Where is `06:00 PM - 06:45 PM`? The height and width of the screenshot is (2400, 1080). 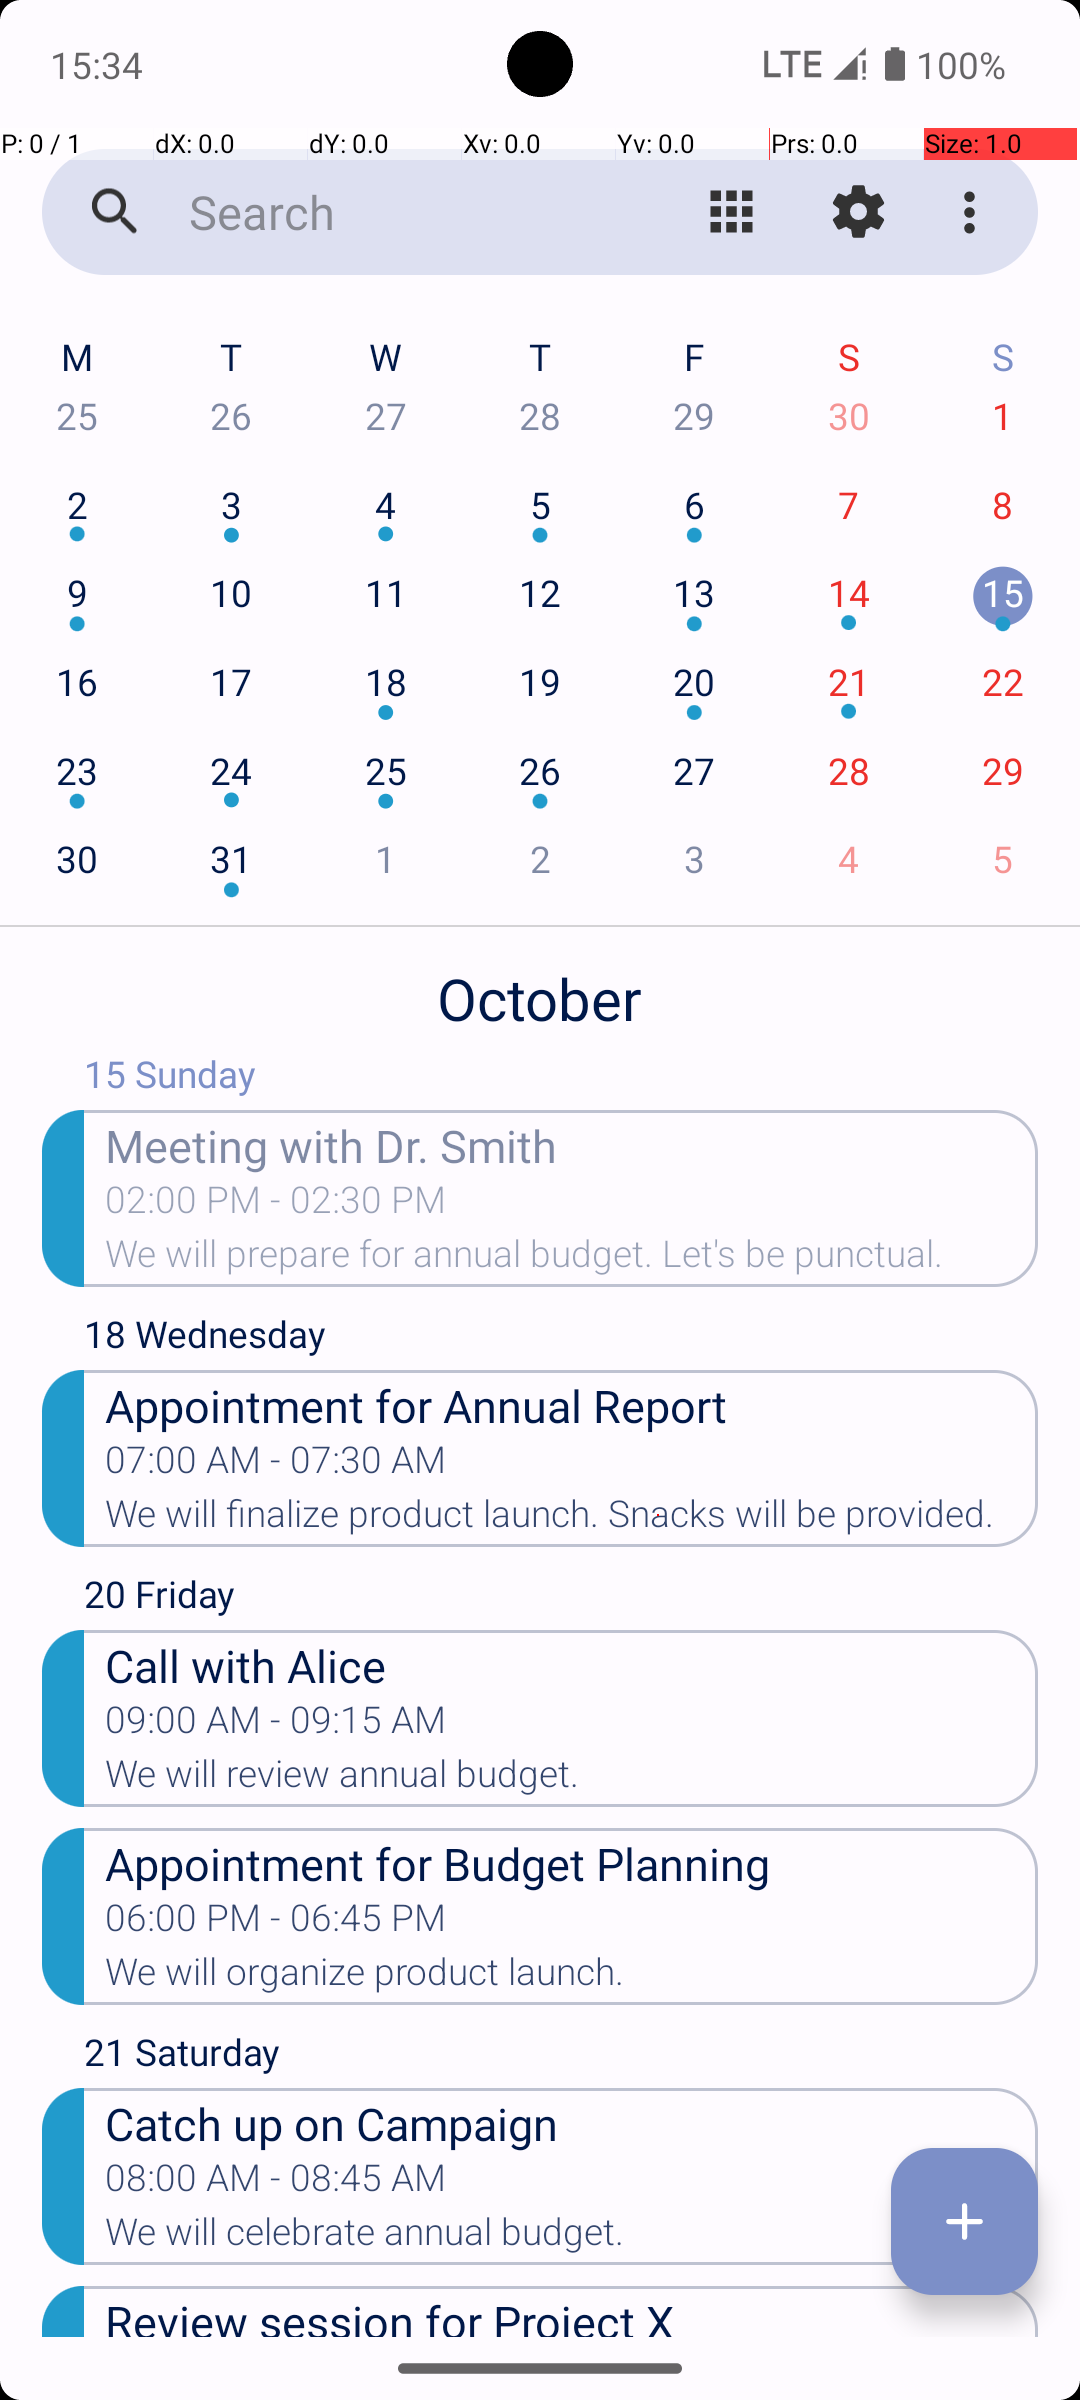
06:00 PM - 06:45 PM is located at coordinates (276, 1924).